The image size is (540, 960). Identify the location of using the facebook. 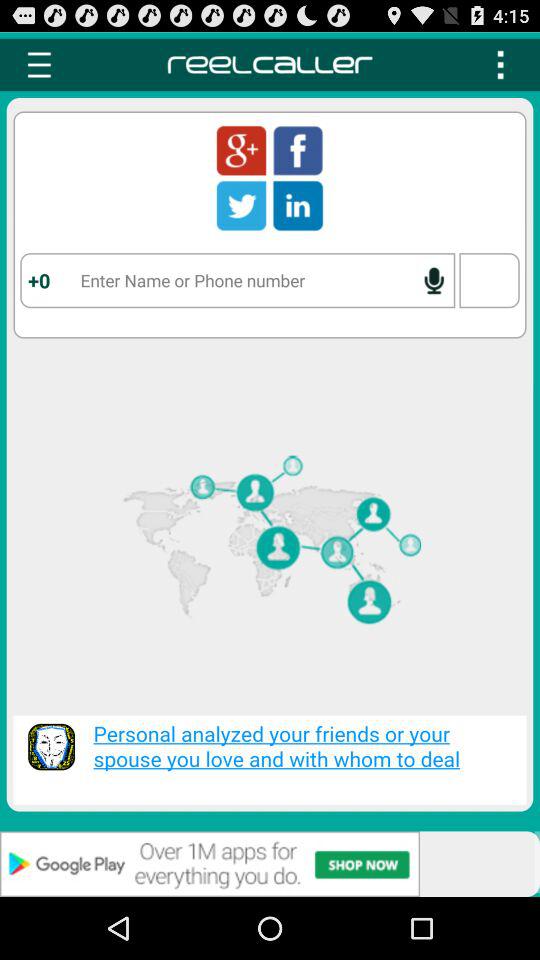
(298, 150).